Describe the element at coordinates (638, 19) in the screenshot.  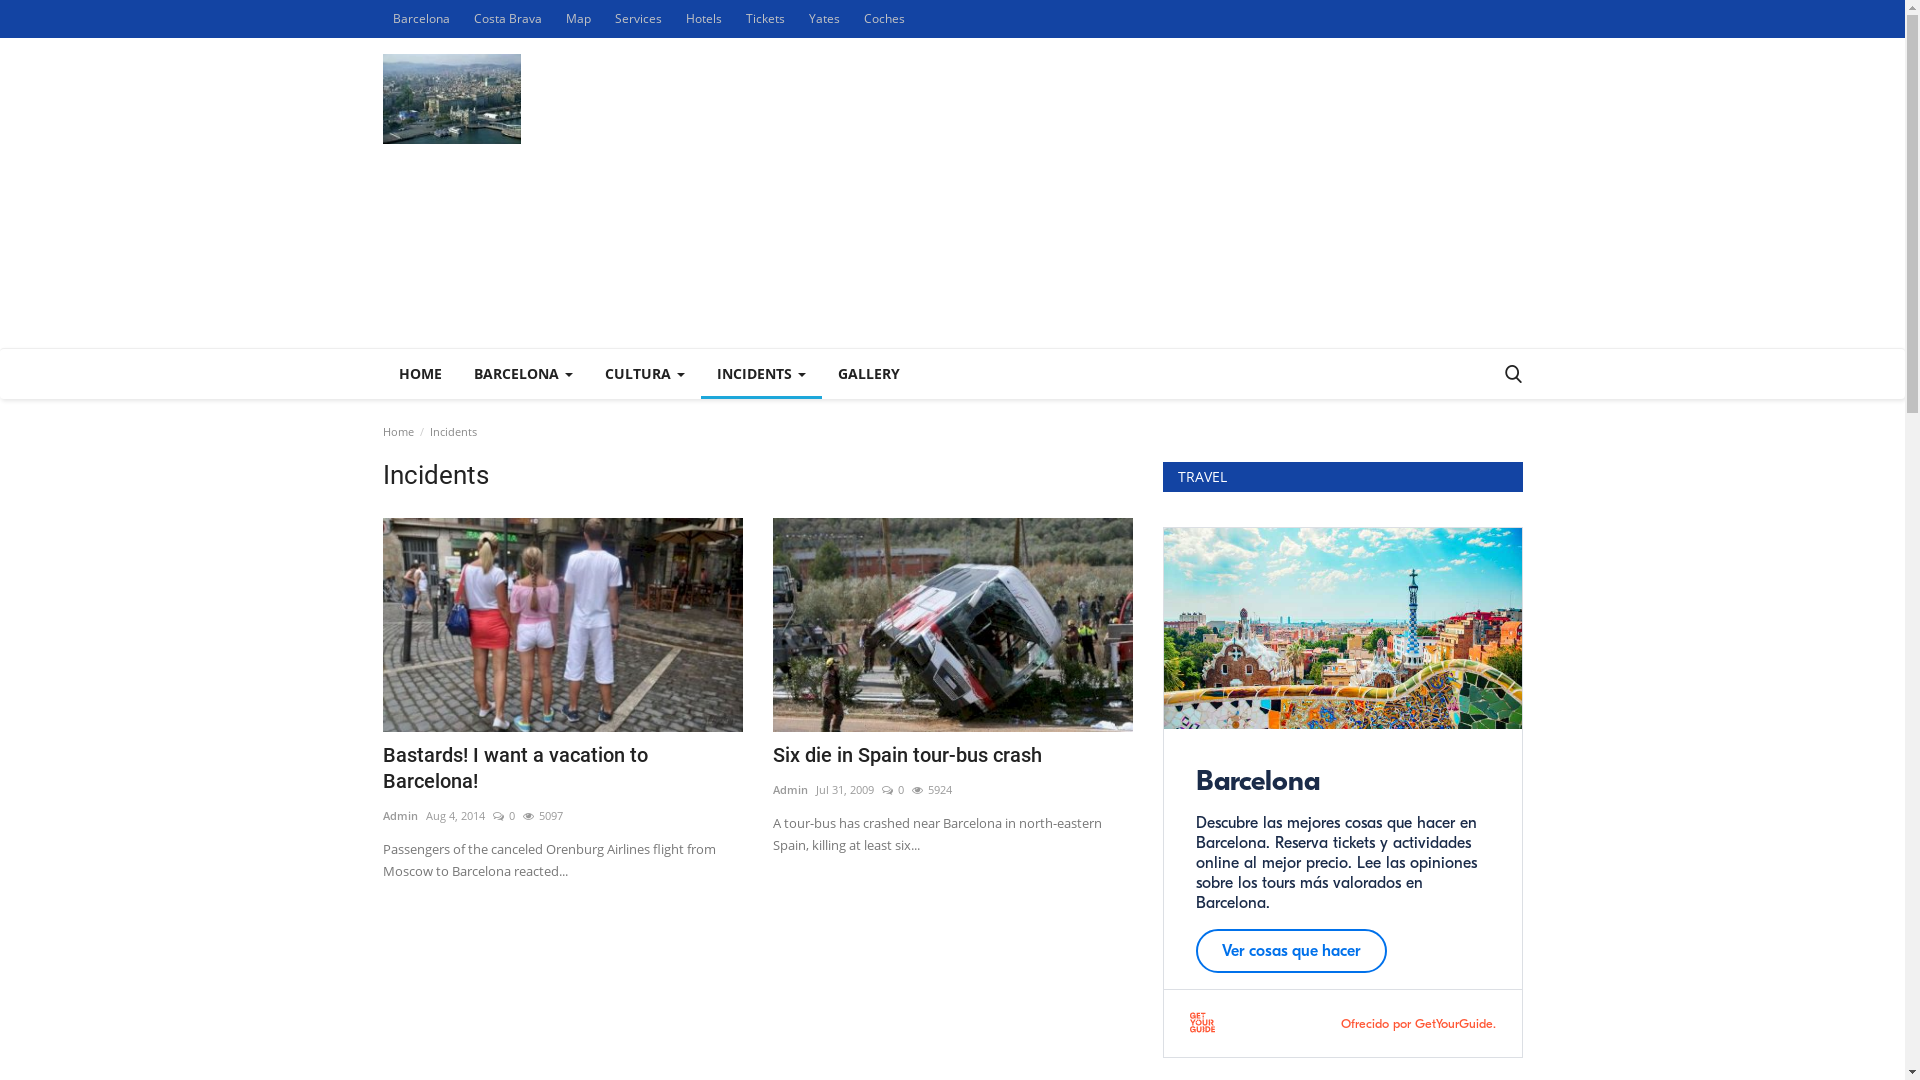
I see `Services` at that location.